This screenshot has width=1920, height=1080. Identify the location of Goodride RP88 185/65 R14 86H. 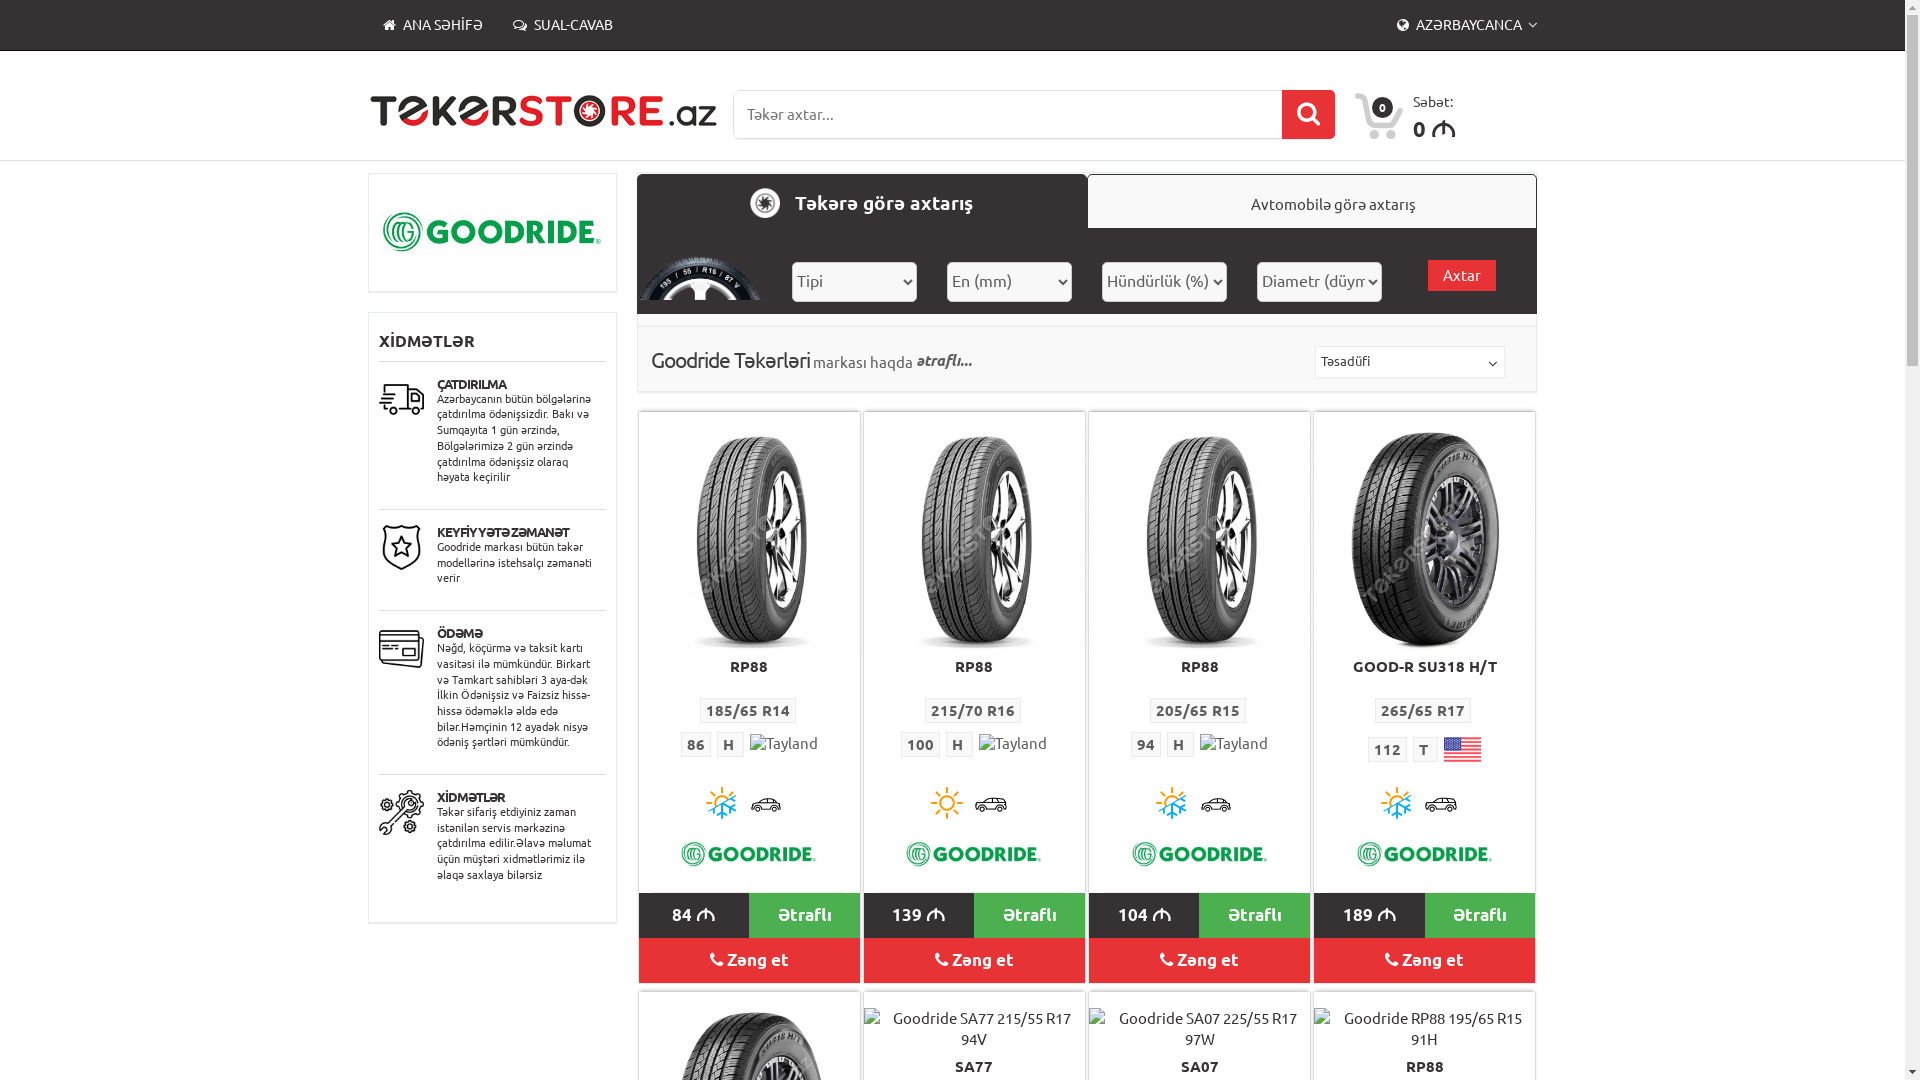
(750, 530).